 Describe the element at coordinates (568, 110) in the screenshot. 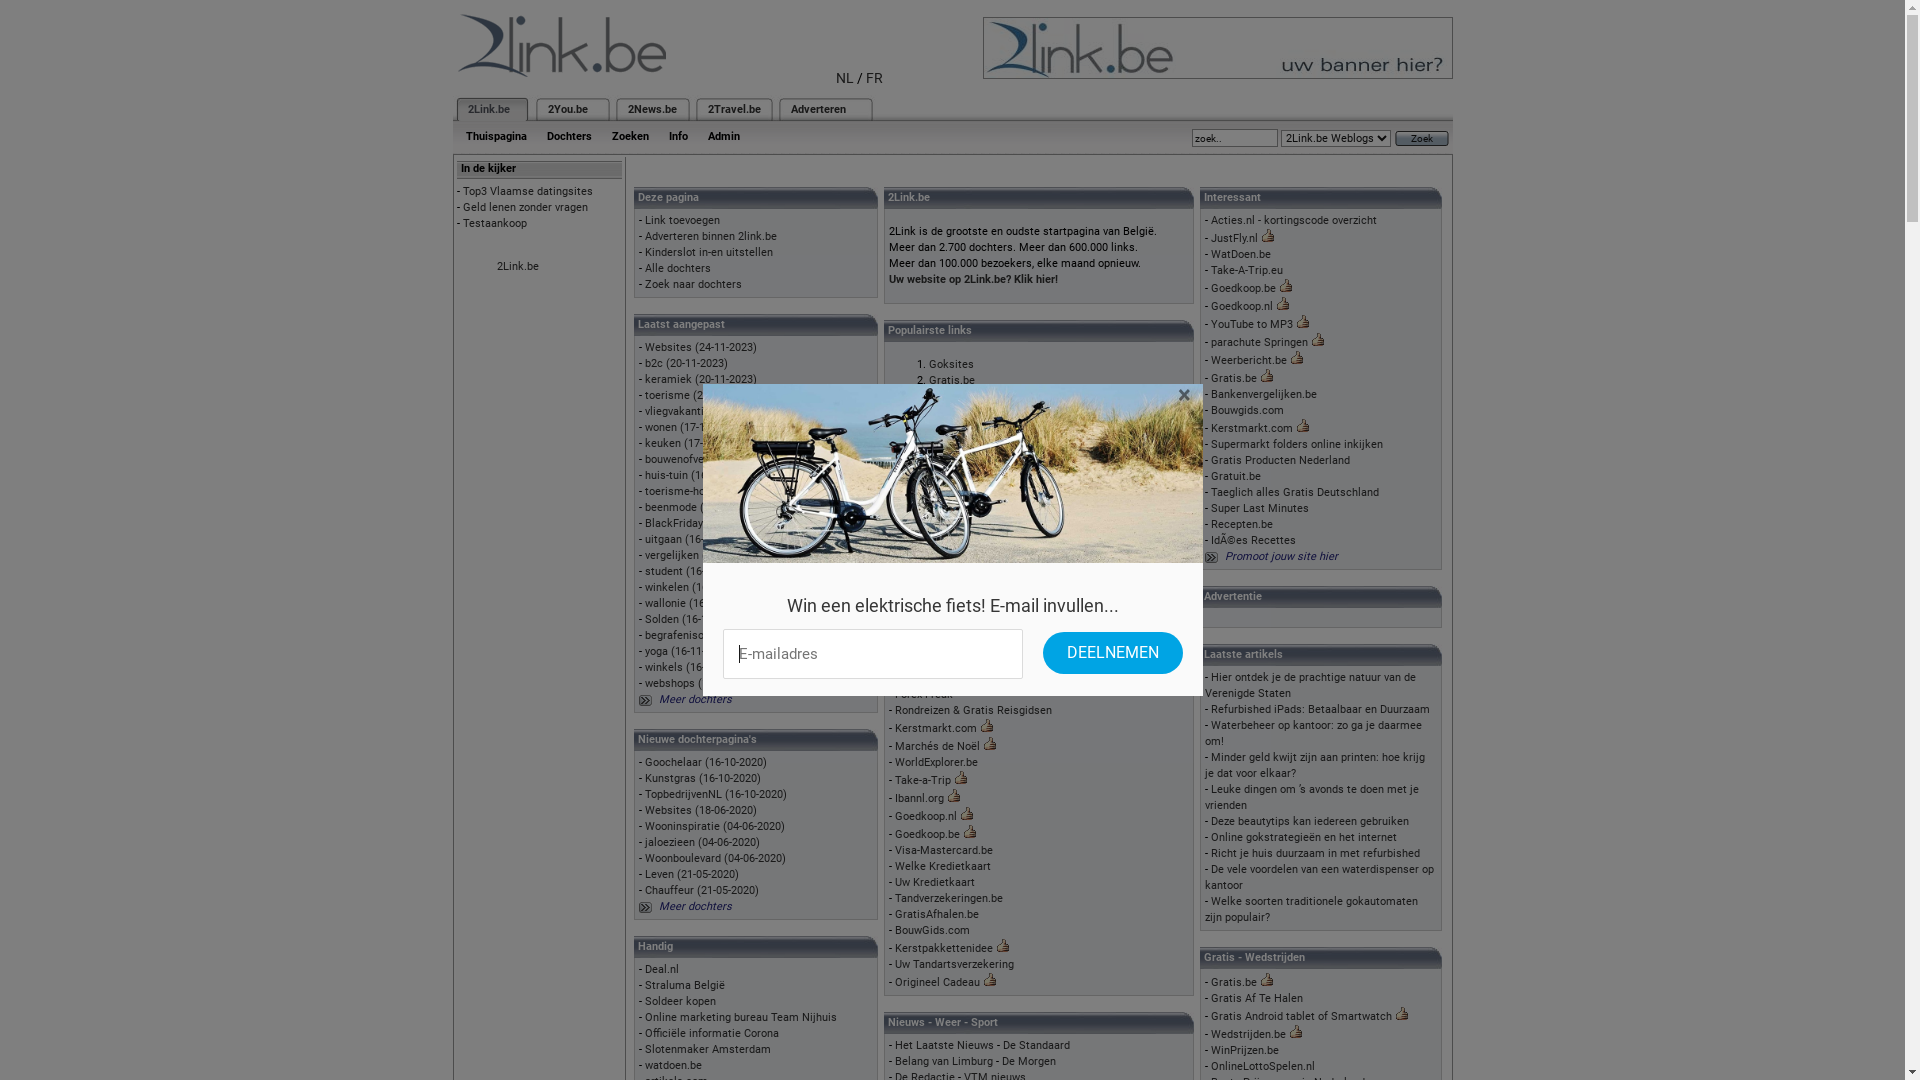

I see `2You.be` at that location.